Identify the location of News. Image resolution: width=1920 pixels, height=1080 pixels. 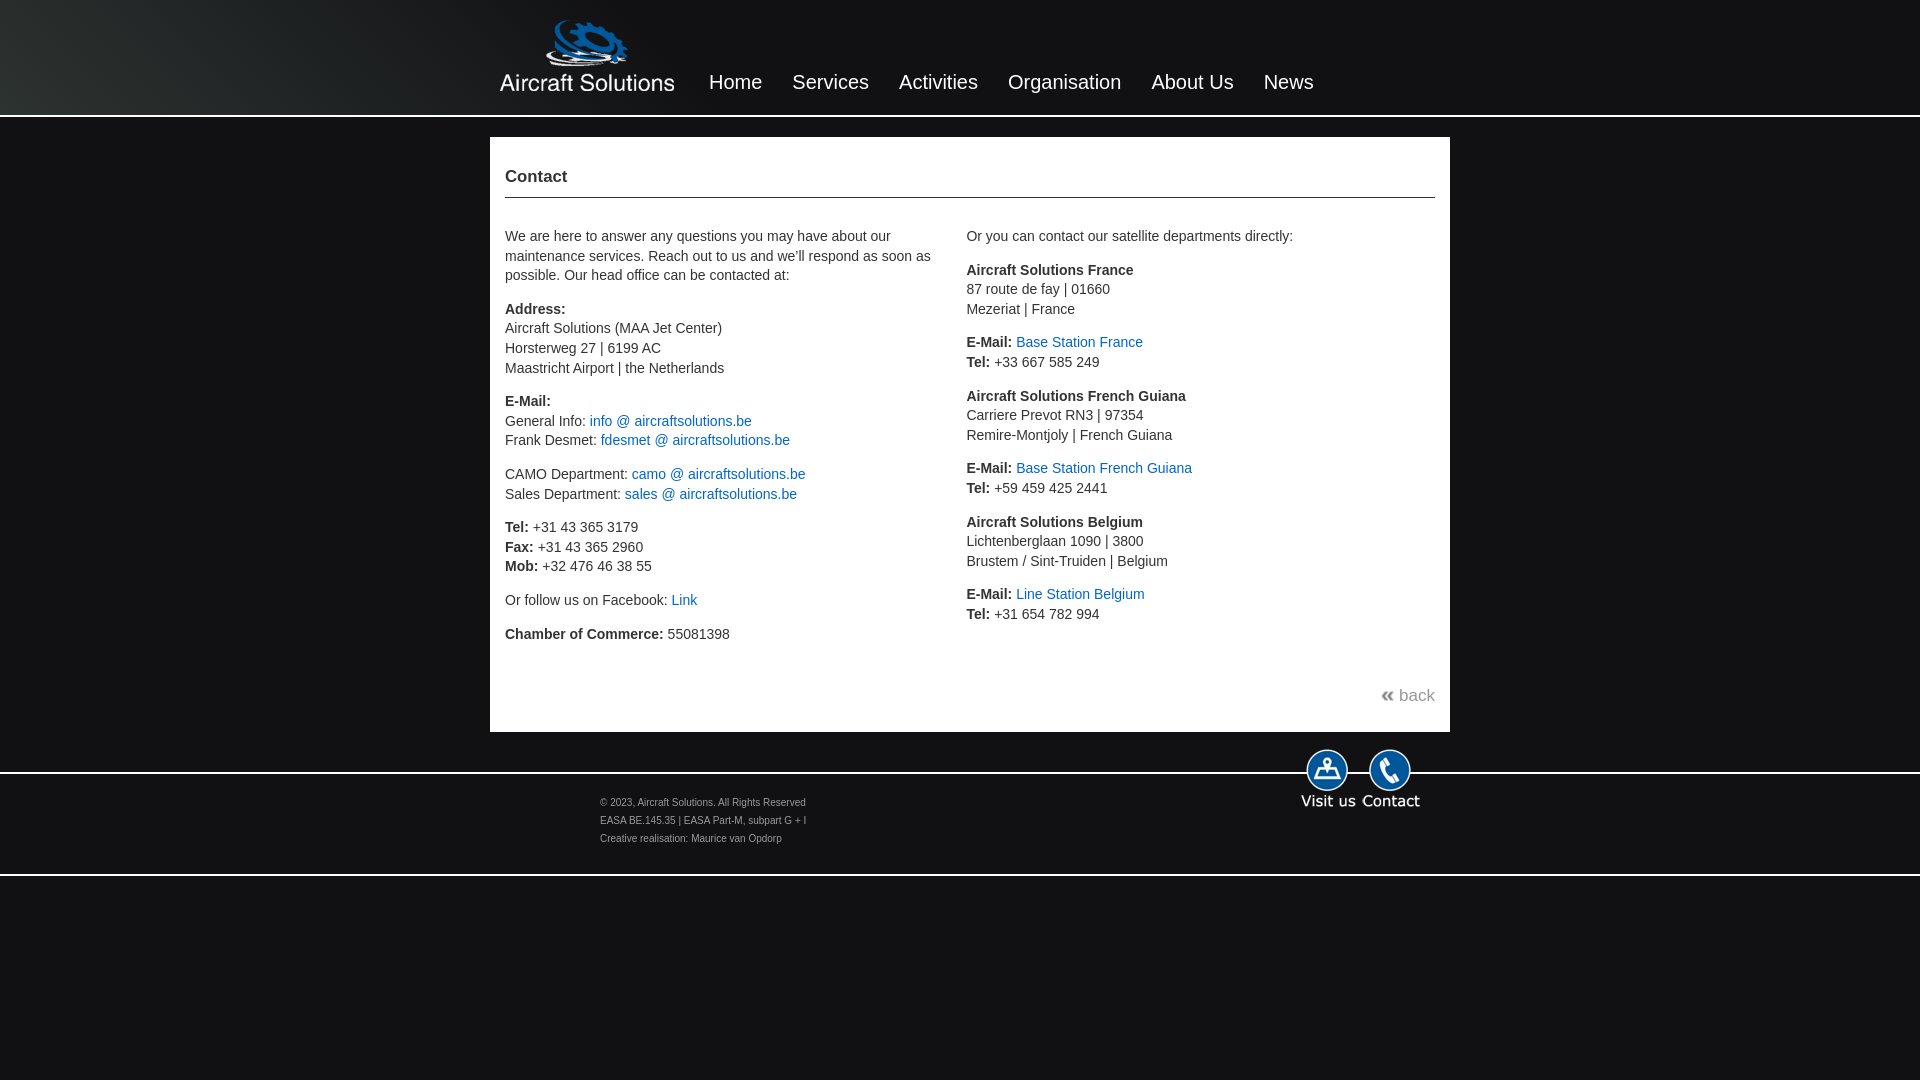
(1289, 82).